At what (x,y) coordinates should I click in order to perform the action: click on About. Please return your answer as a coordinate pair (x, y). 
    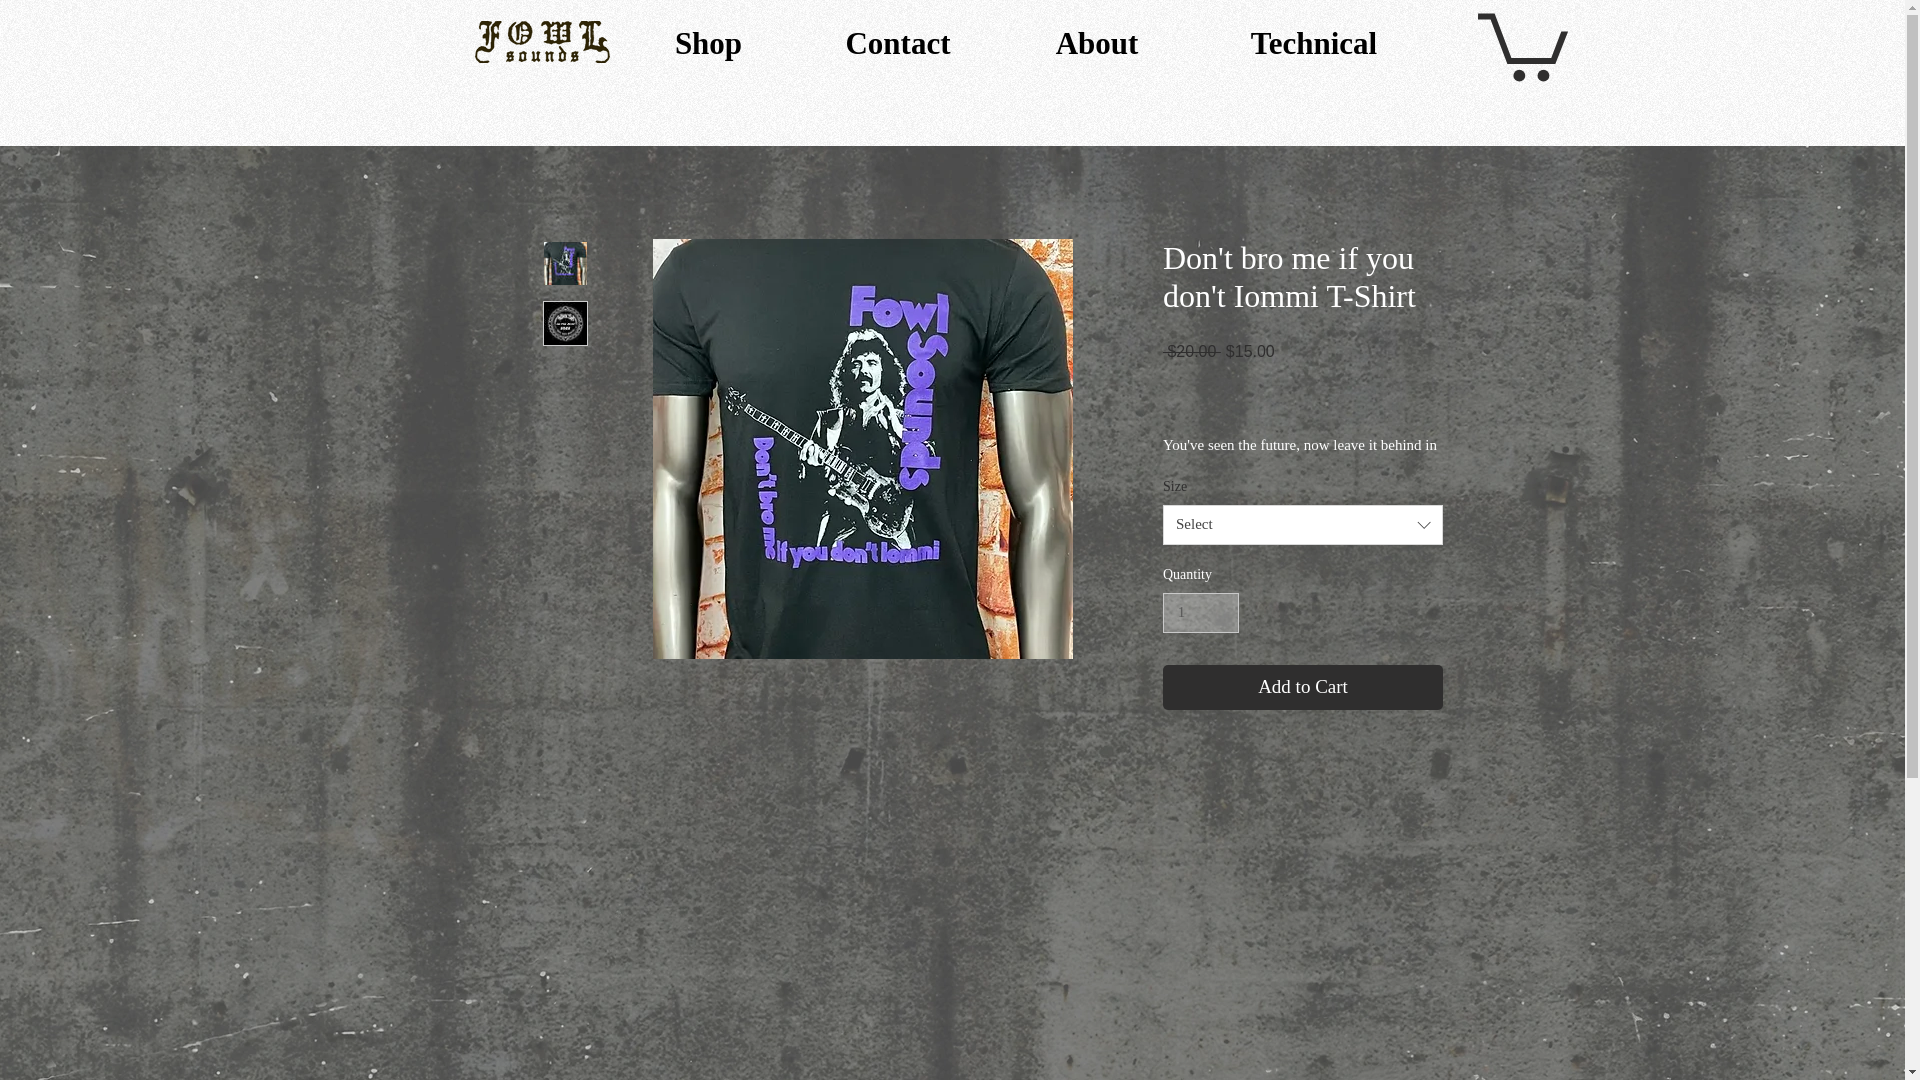
    Looking at the image, I should click on (1096, 44).